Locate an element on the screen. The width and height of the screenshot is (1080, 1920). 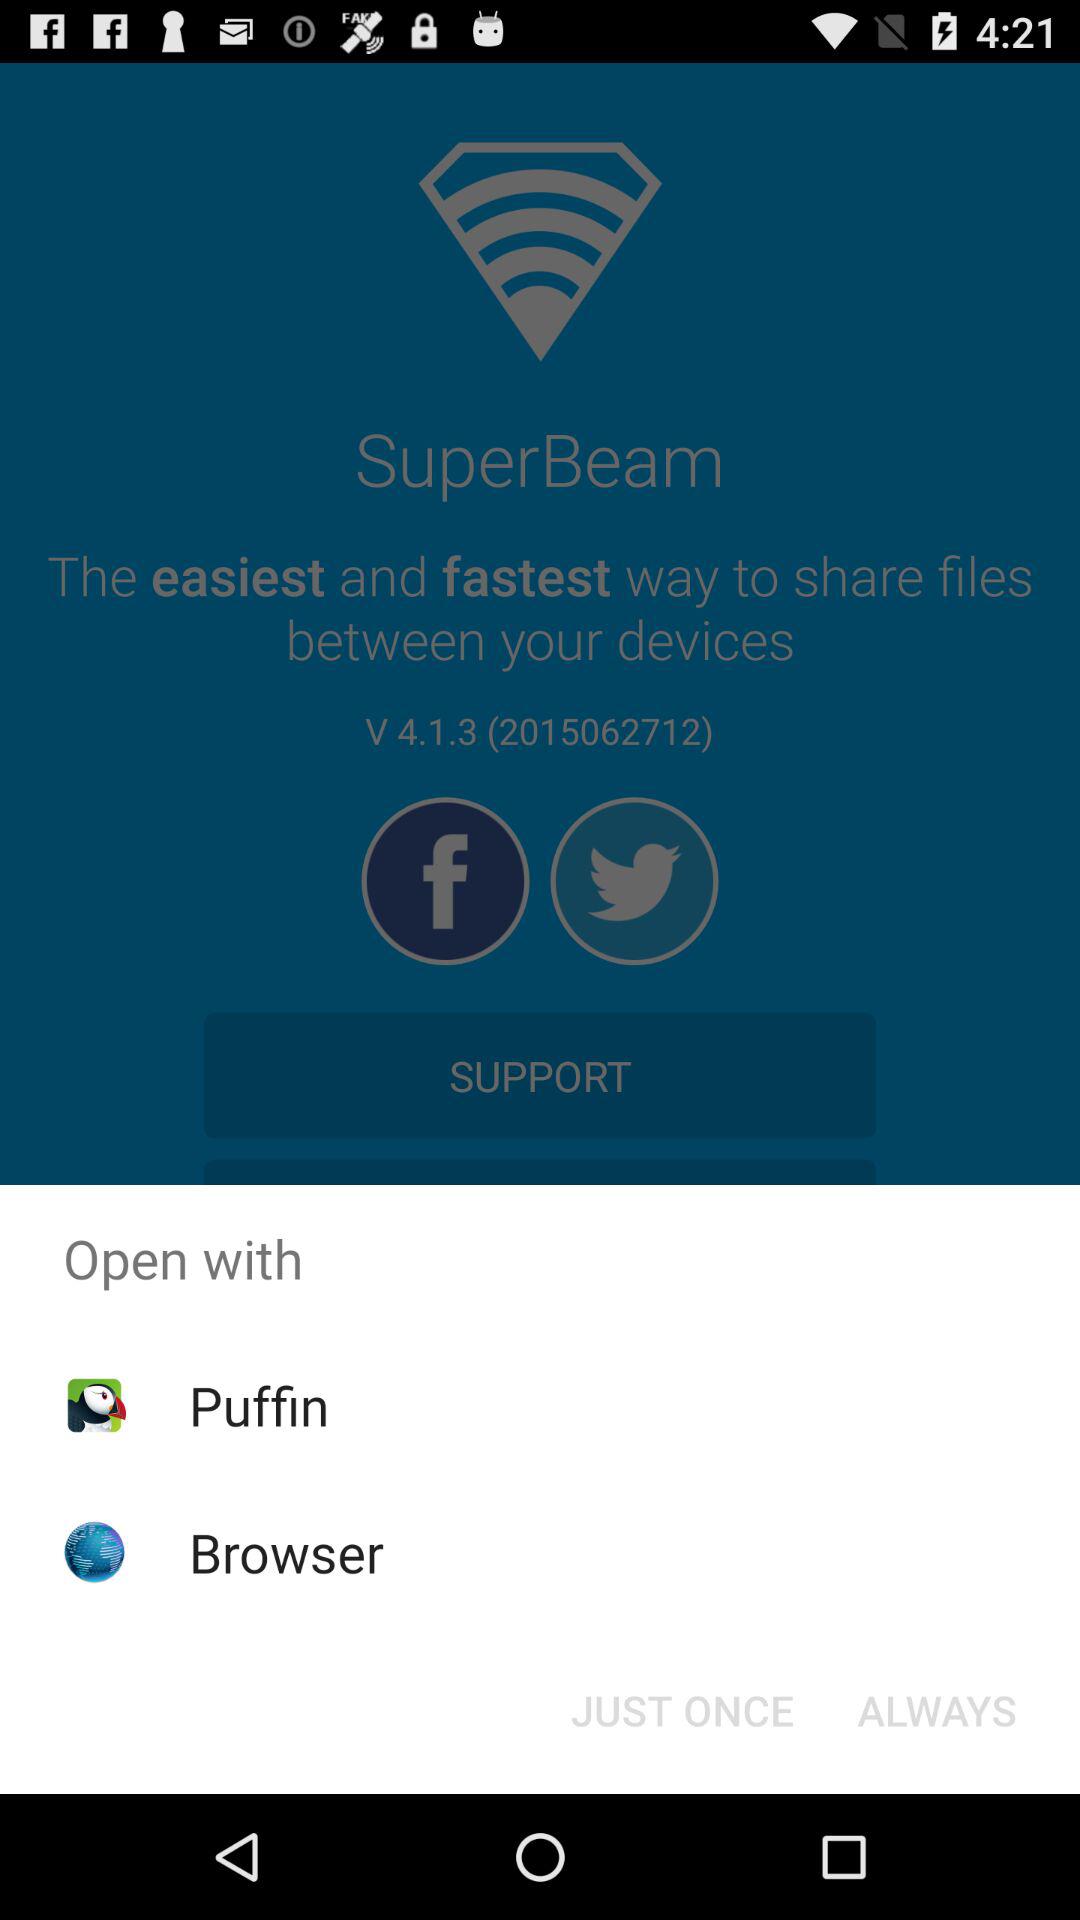
press the always is located at coordinates (936, 1710).